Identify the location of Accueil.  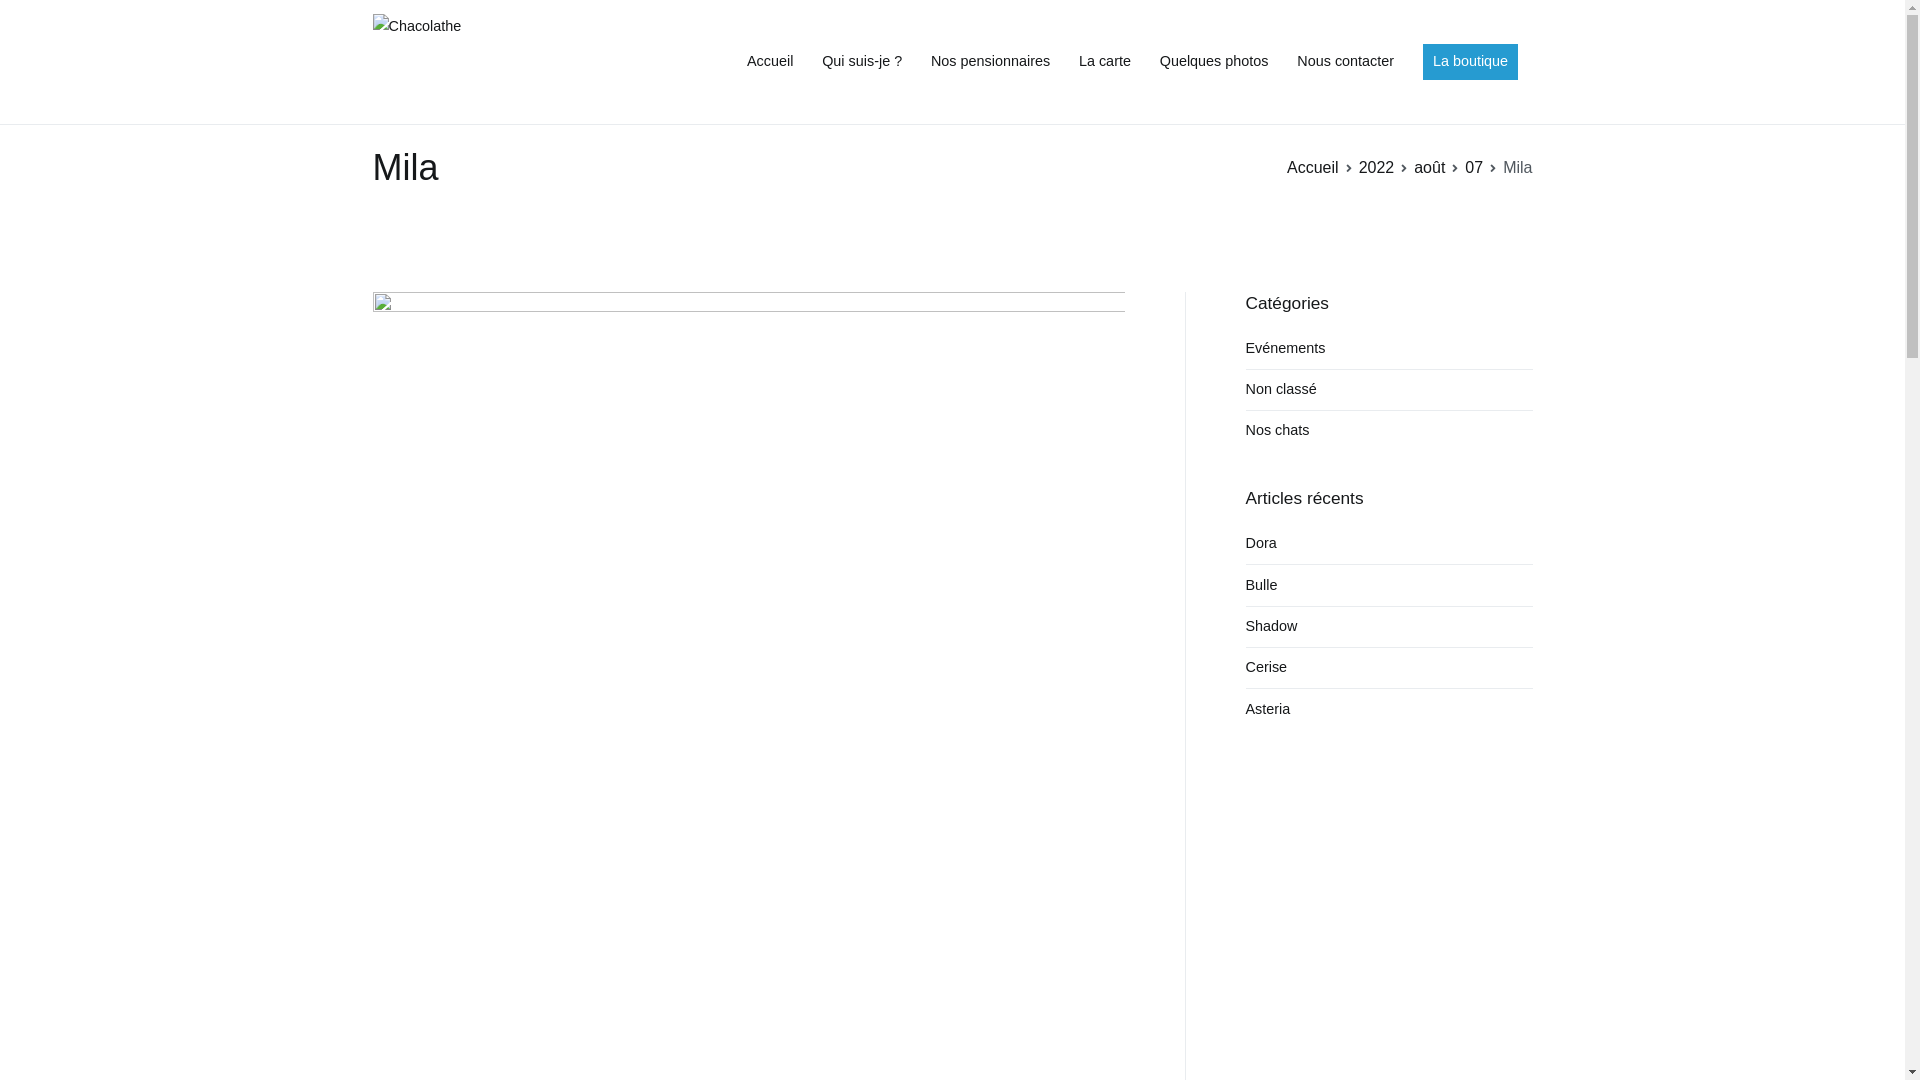
(770, 62).